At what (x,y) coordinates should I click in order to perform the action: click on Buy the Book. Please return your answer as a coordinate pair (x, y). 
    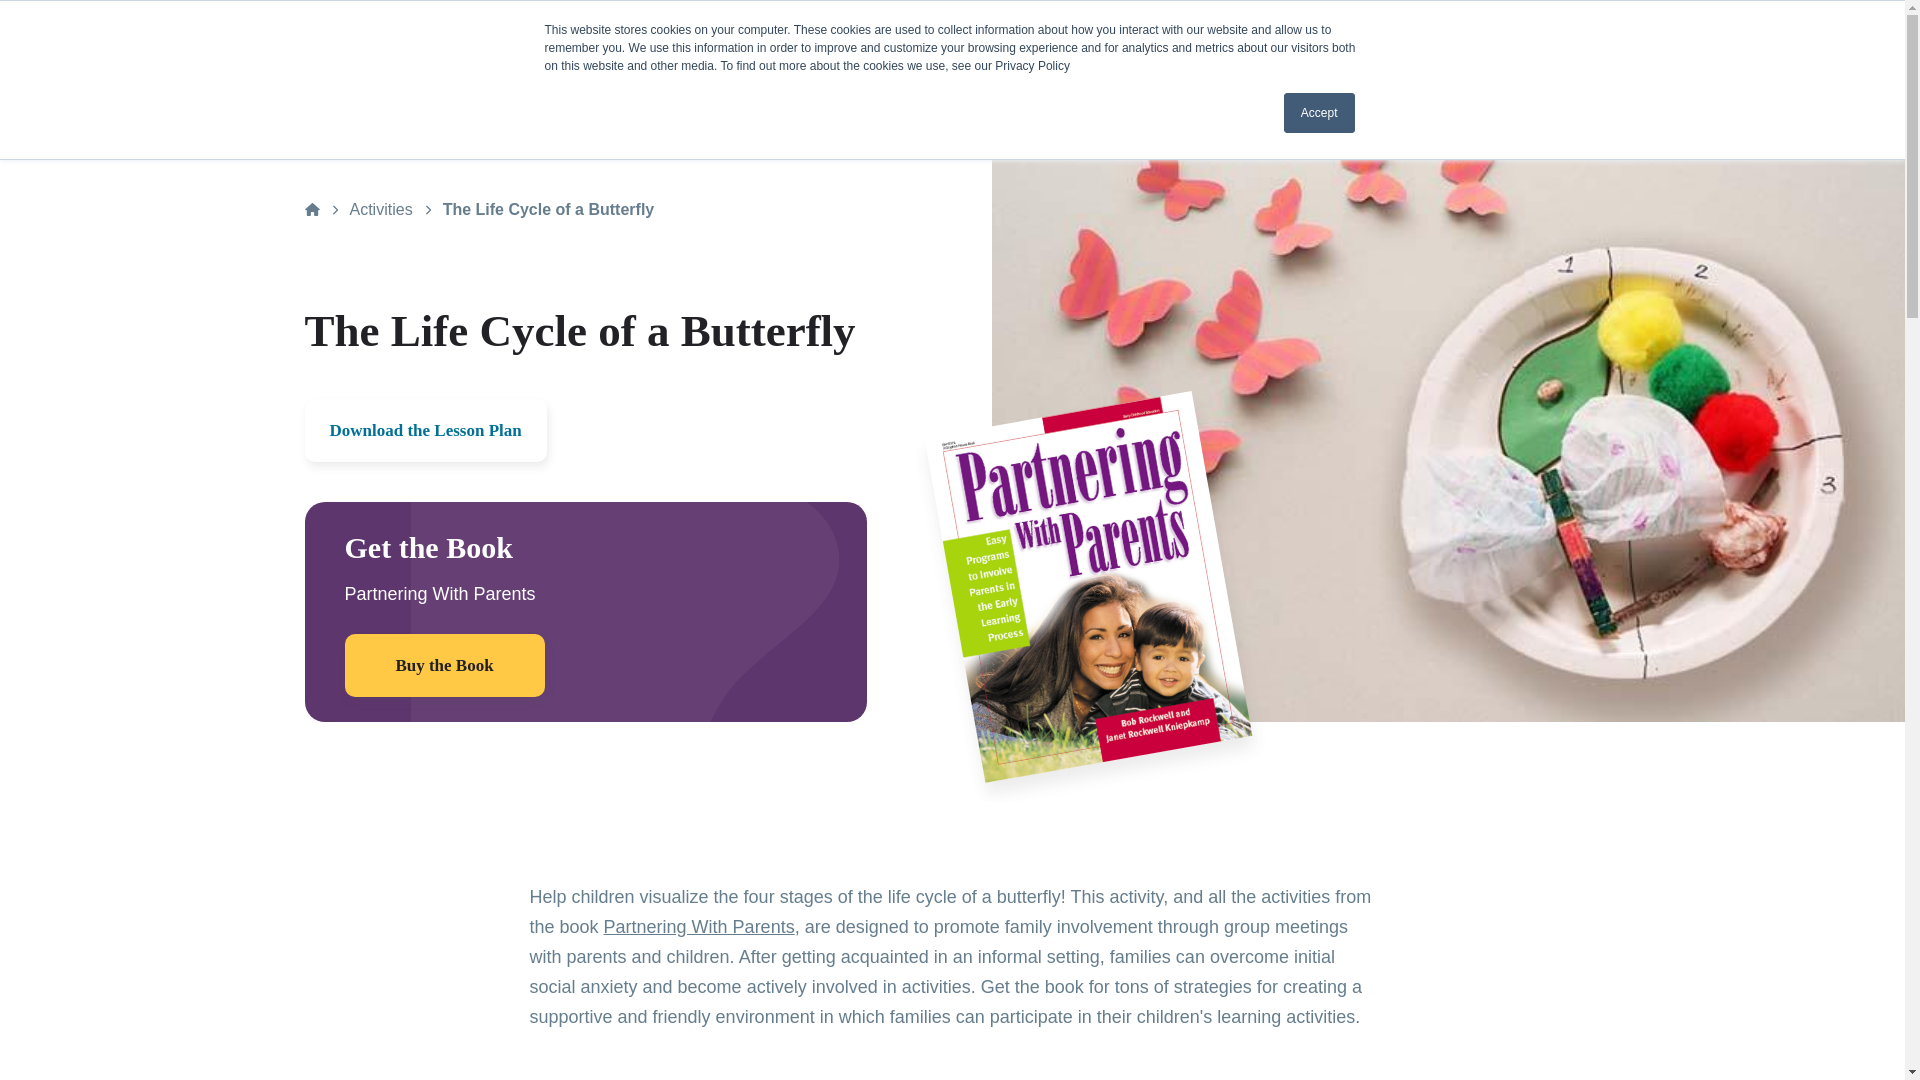
    Looking at the image, I should click on (443, 664).